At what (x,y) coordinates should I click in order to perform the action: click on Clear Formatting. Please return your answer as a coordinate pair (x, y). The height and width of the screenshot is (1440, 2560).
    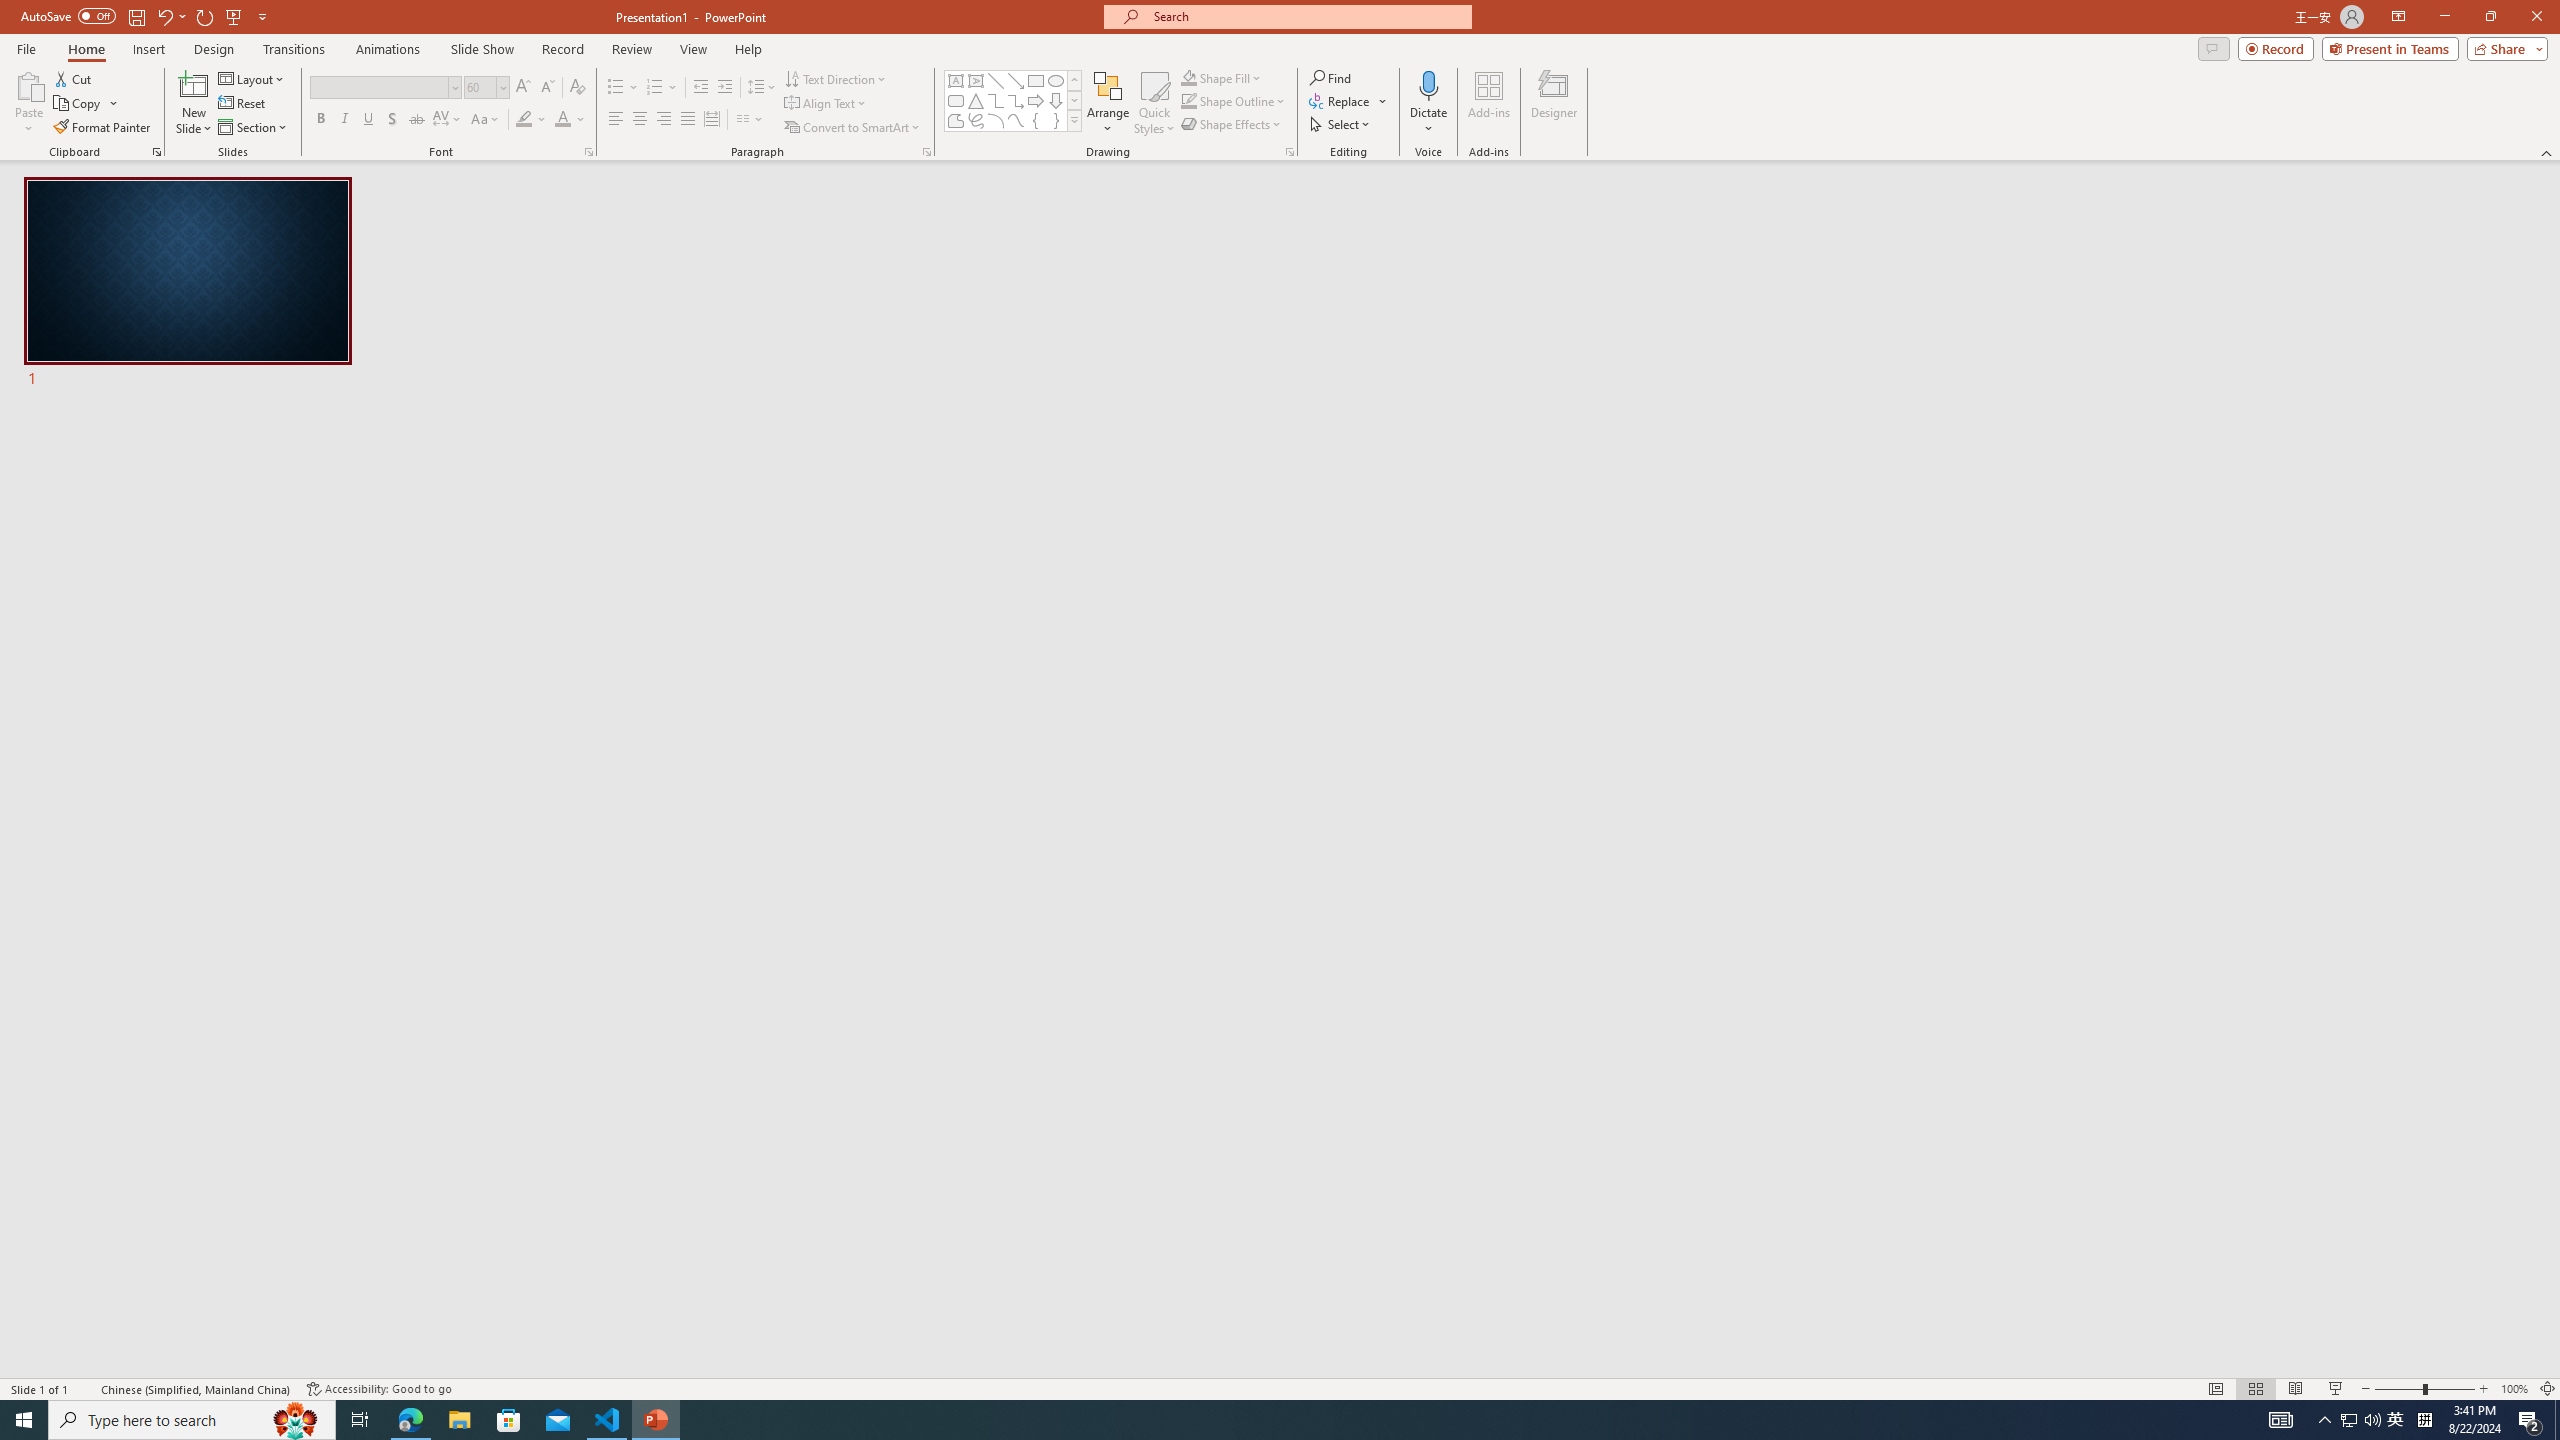
    Looking at the image, I should click on (576, 88).